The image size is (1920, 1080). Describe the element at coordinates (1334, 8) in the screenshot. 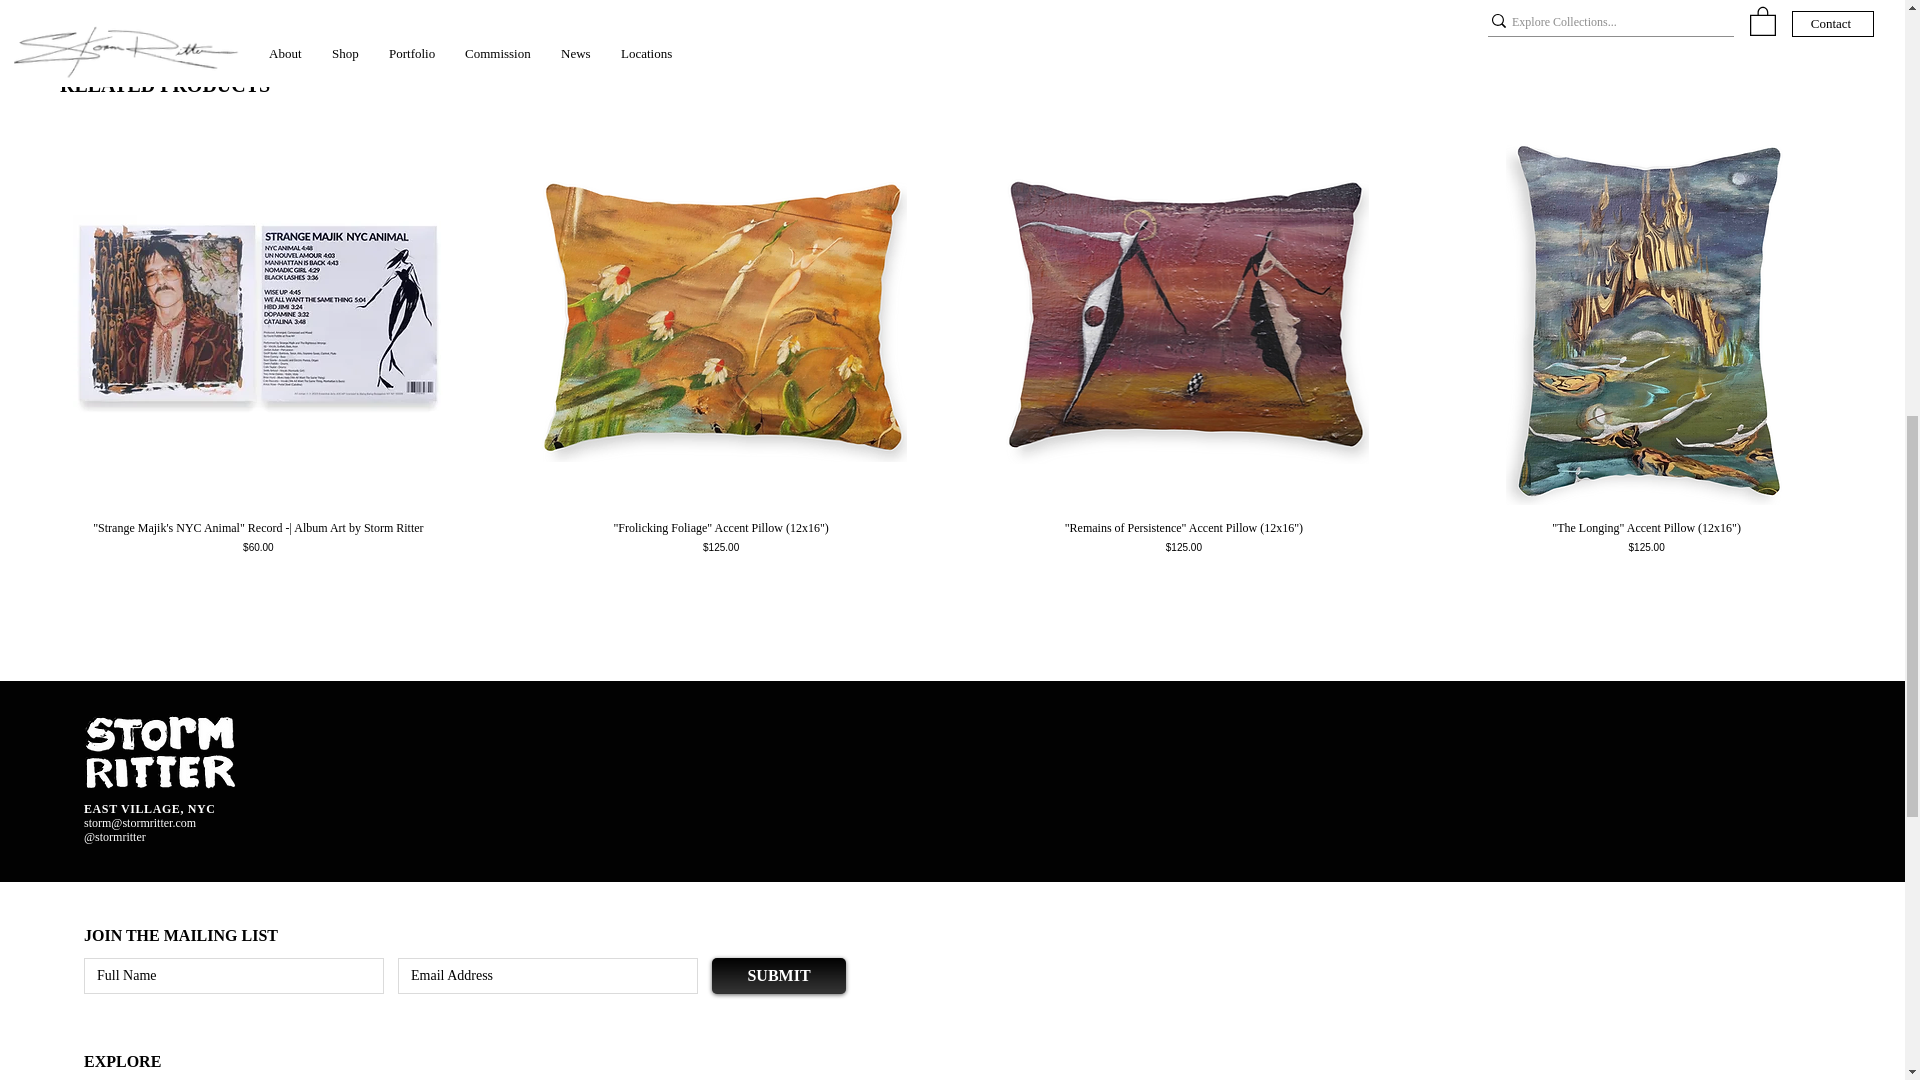

I see `Painted Fashion` at that location.